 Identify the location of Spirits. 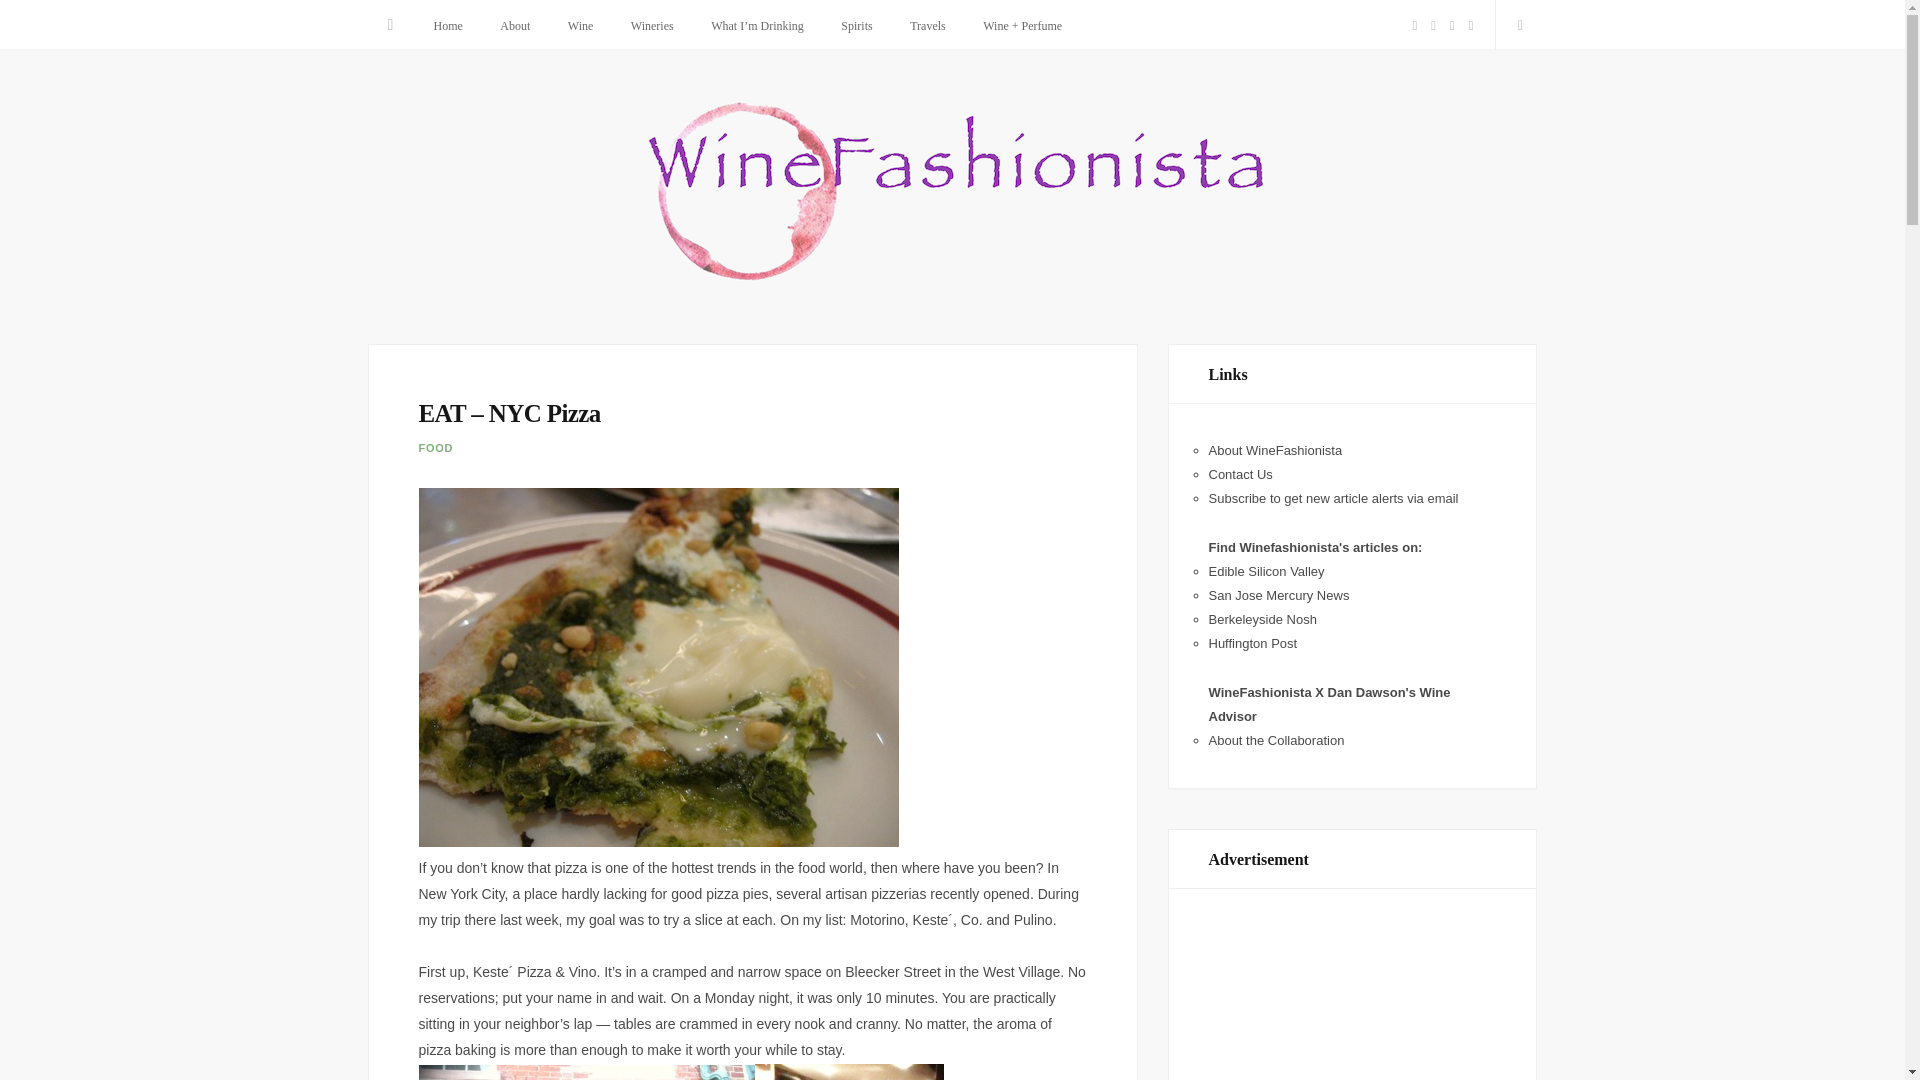
(856, 26).